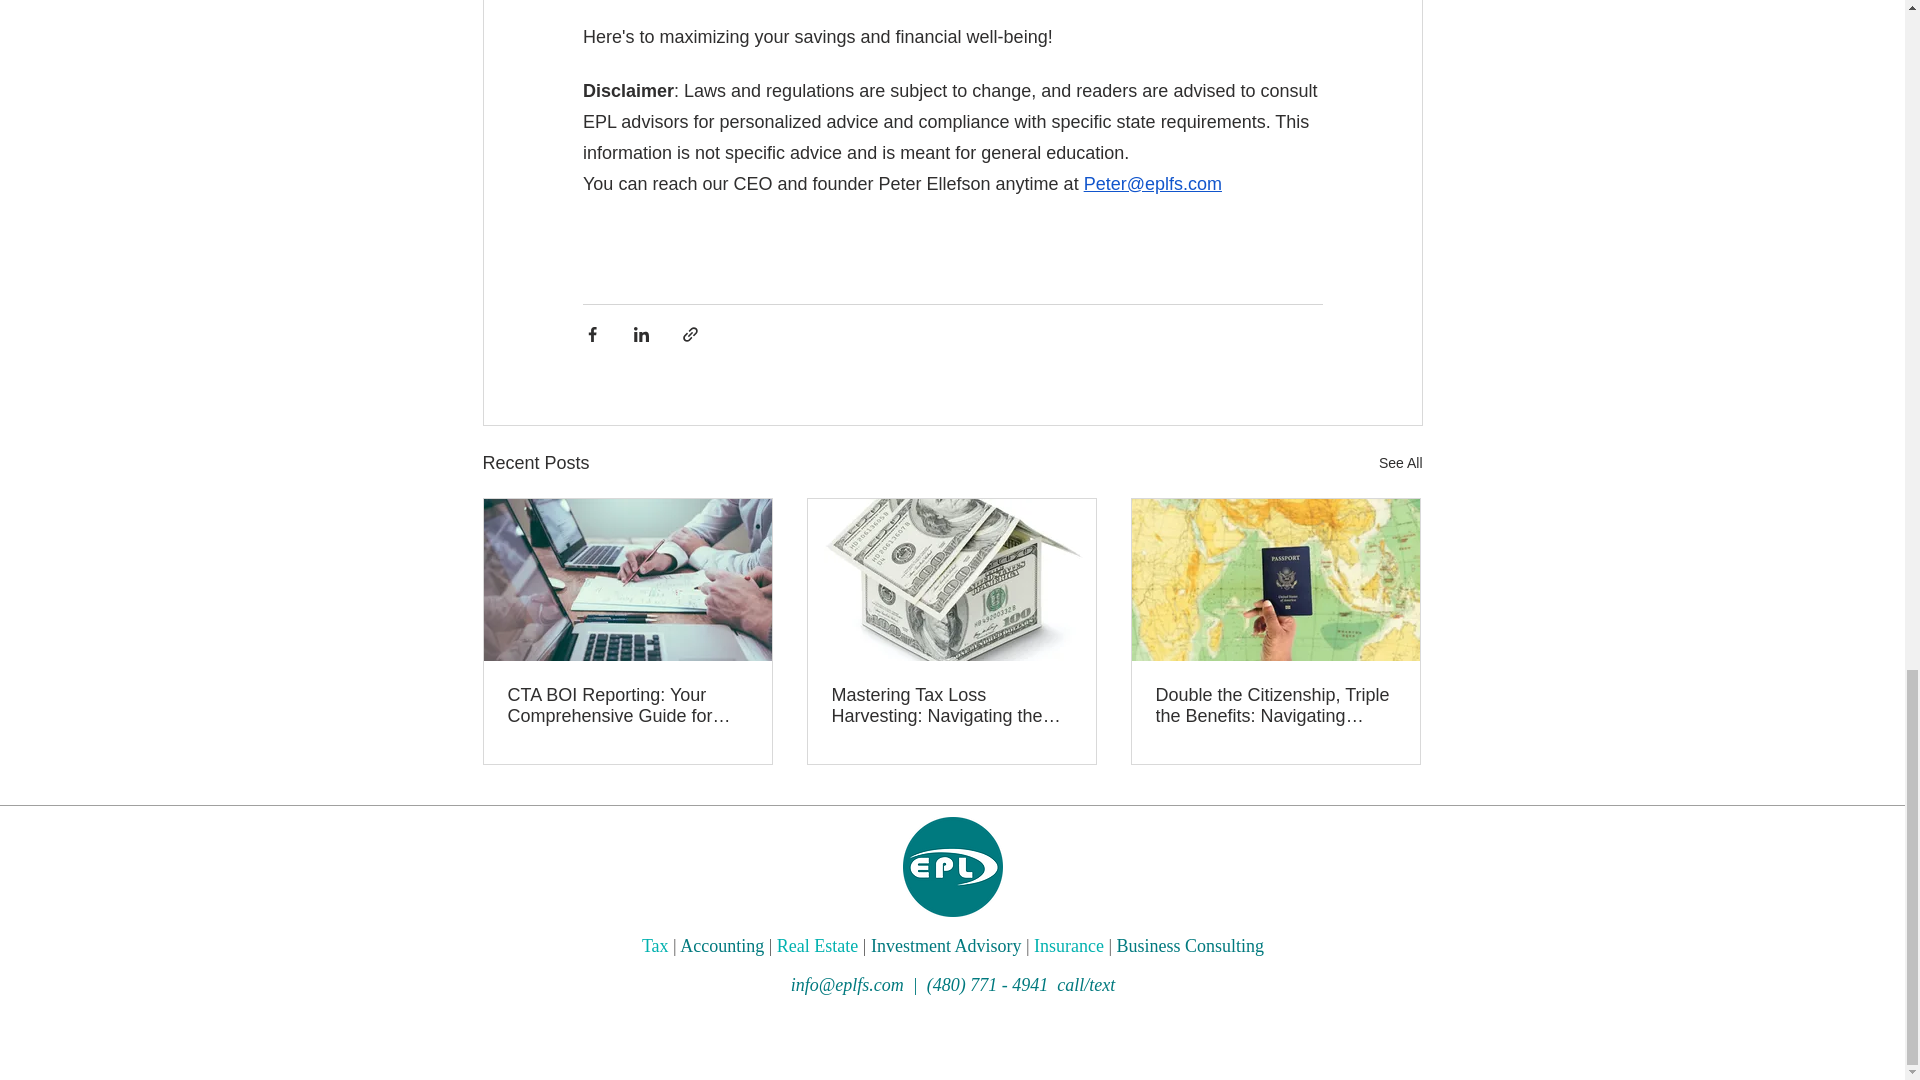 The image size is (1920, 1080). I want to click on Investment Advisory, so click(946, 946).